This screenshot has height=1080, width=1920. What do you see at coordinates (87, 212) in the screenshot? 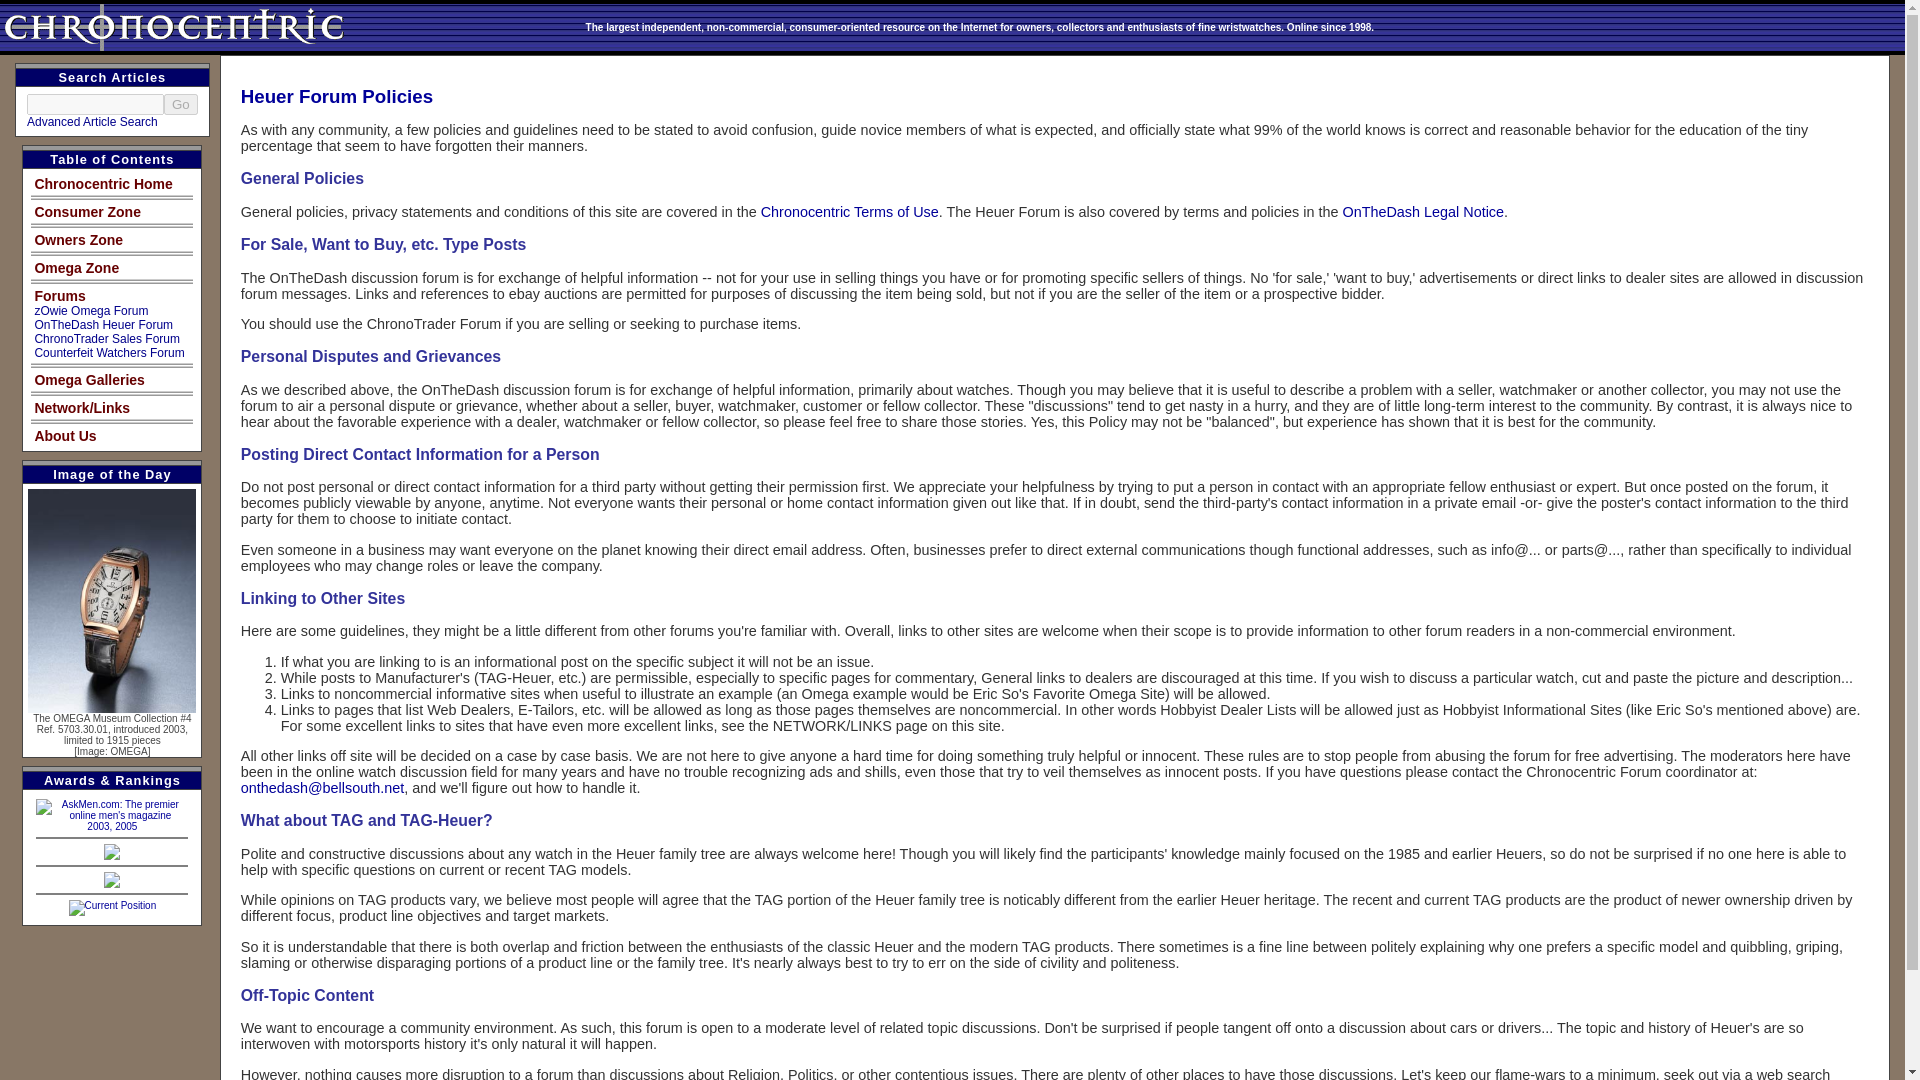
I see `Consumer Zone` at bounding box center [87, 212].